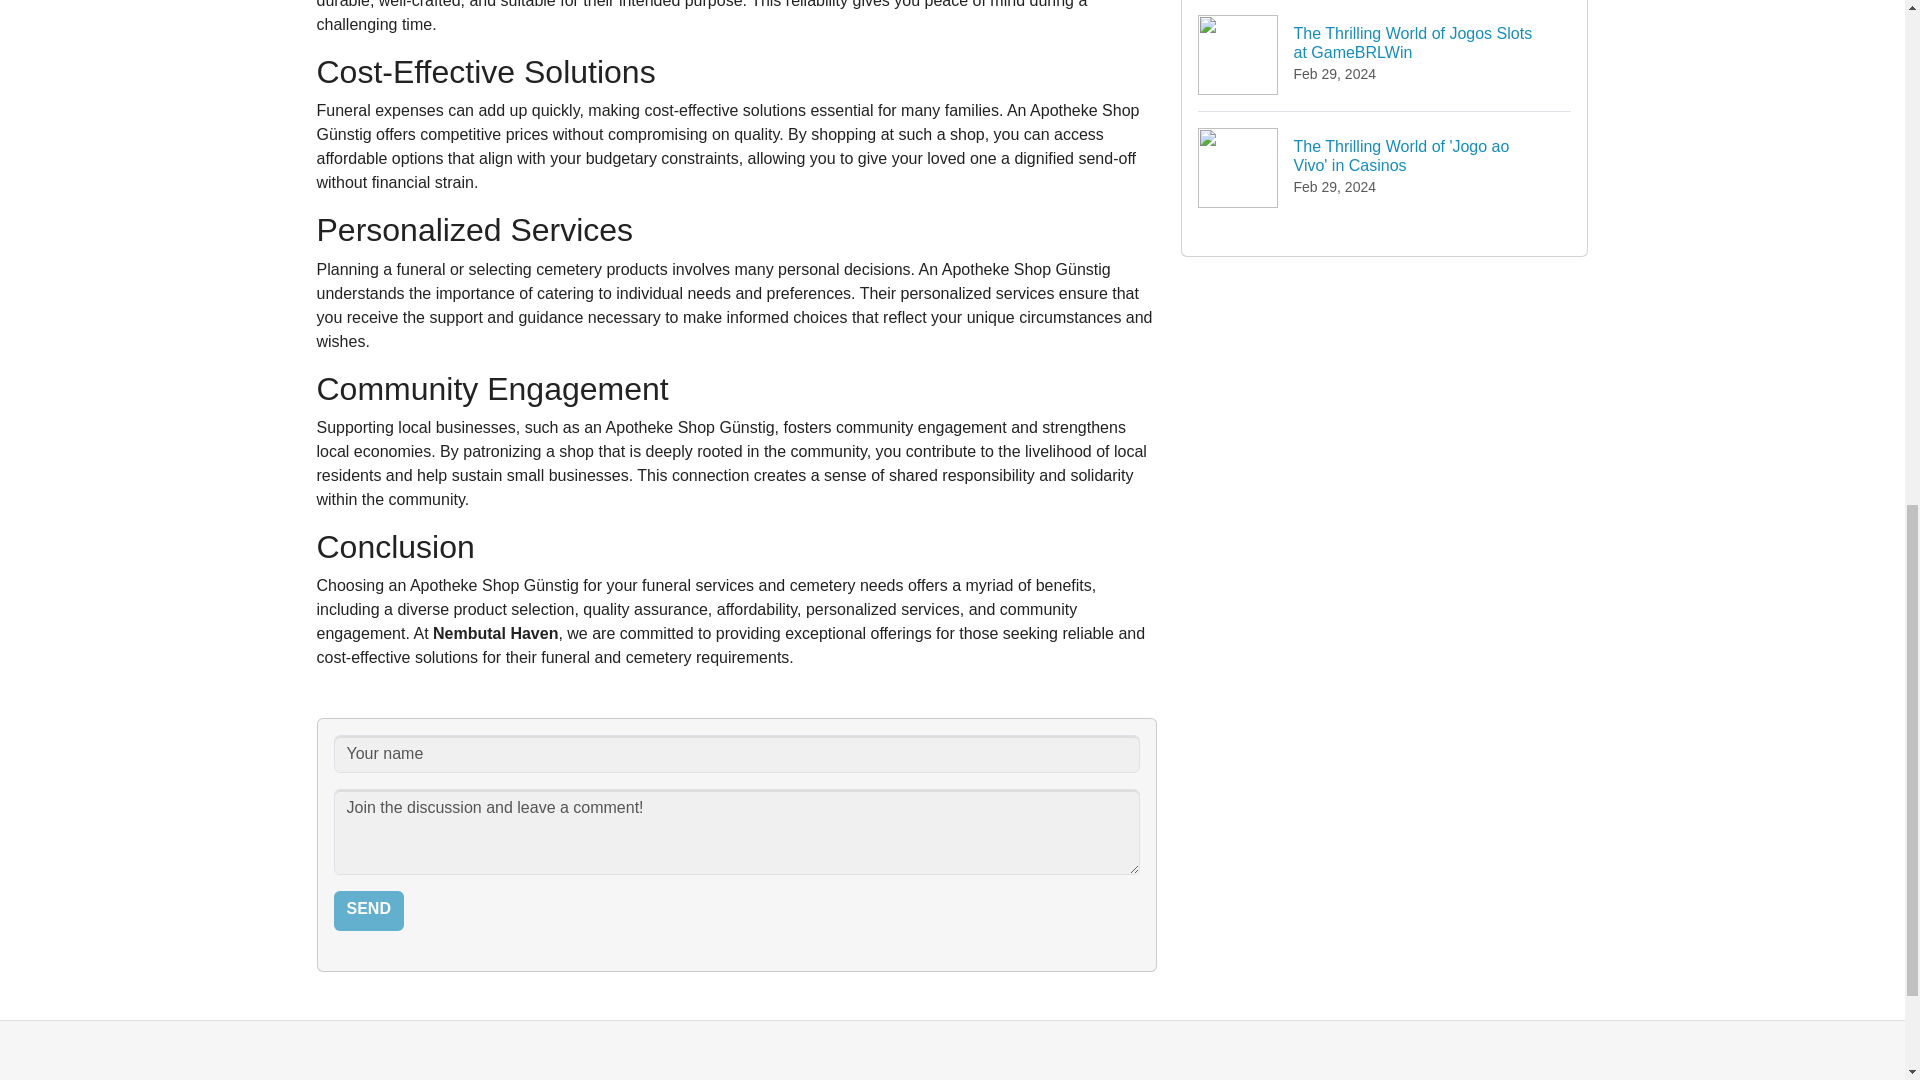  Describe the element at coordinates (1008, 1074) in the screenshot. I see `Terms of service` at that location.